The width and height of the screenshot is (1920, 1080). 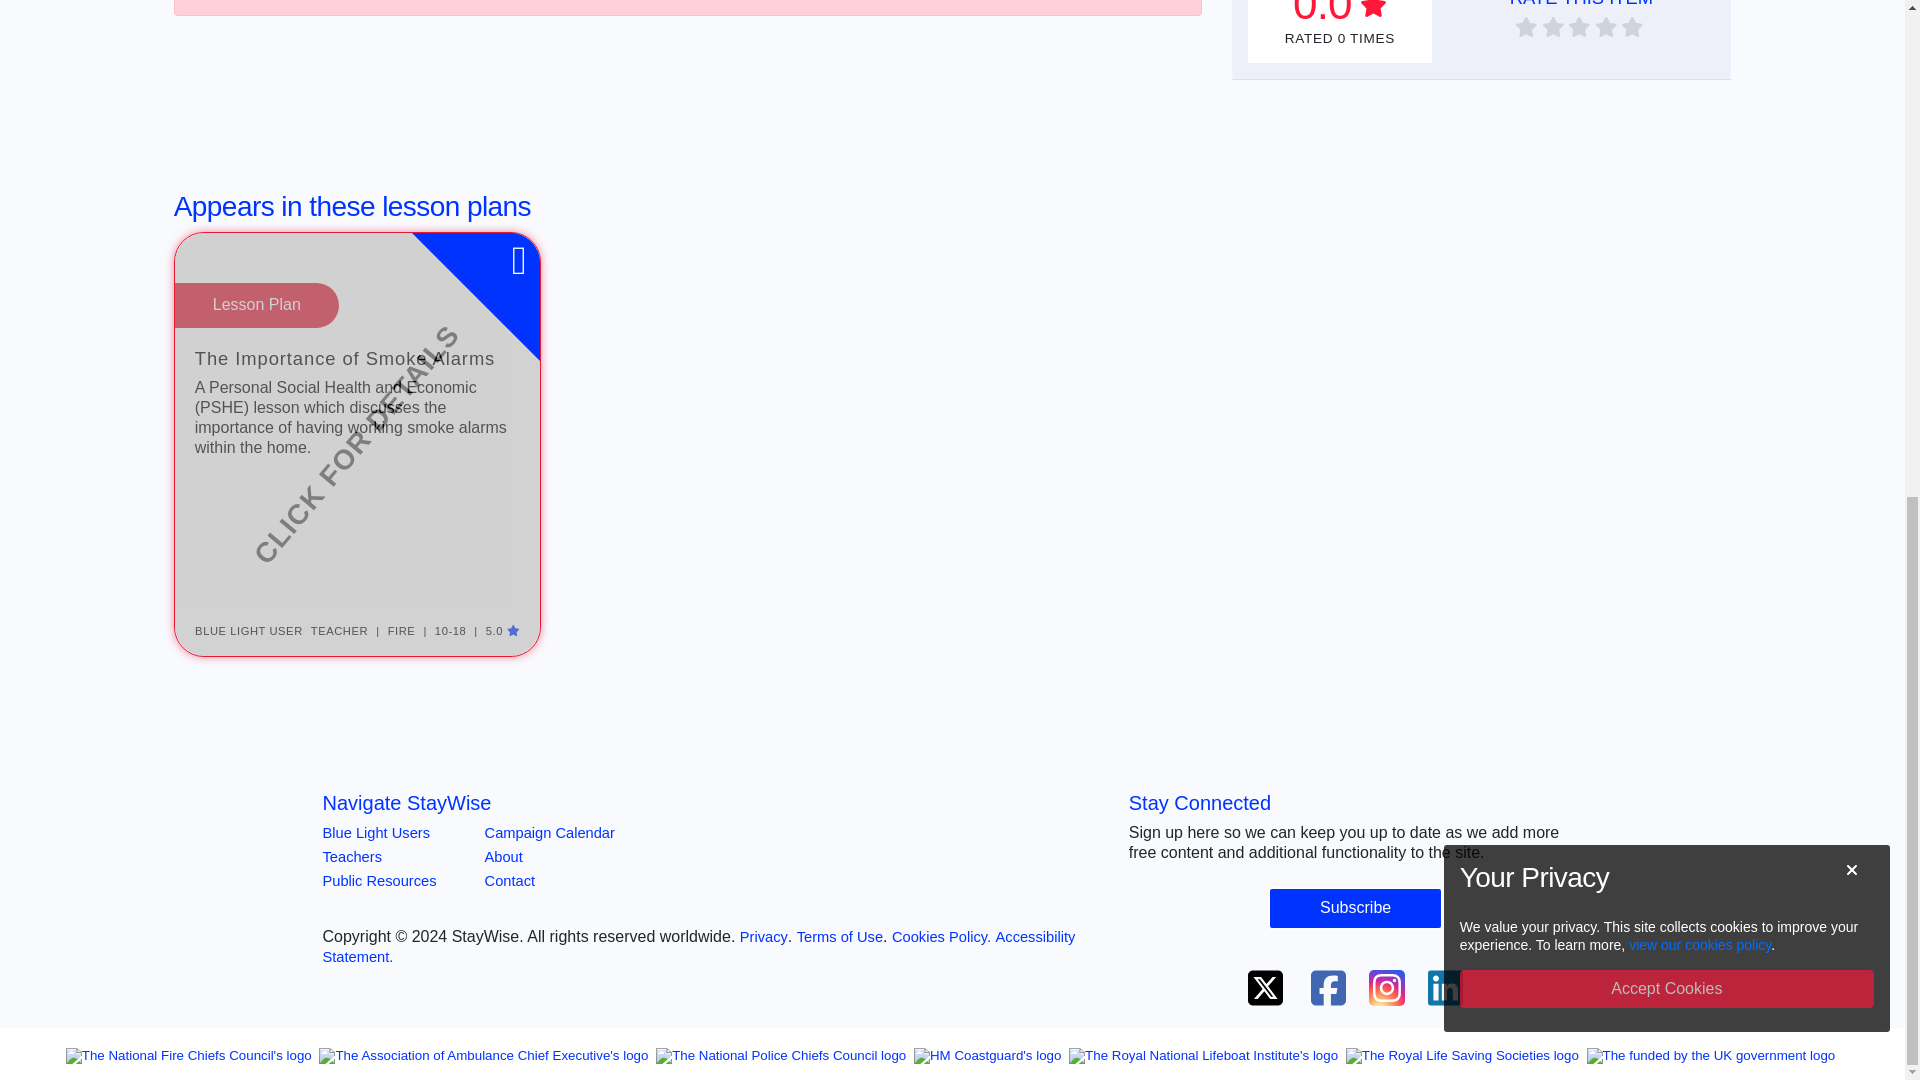 I want to click on Terms of Use, so click(x=840, y=903).